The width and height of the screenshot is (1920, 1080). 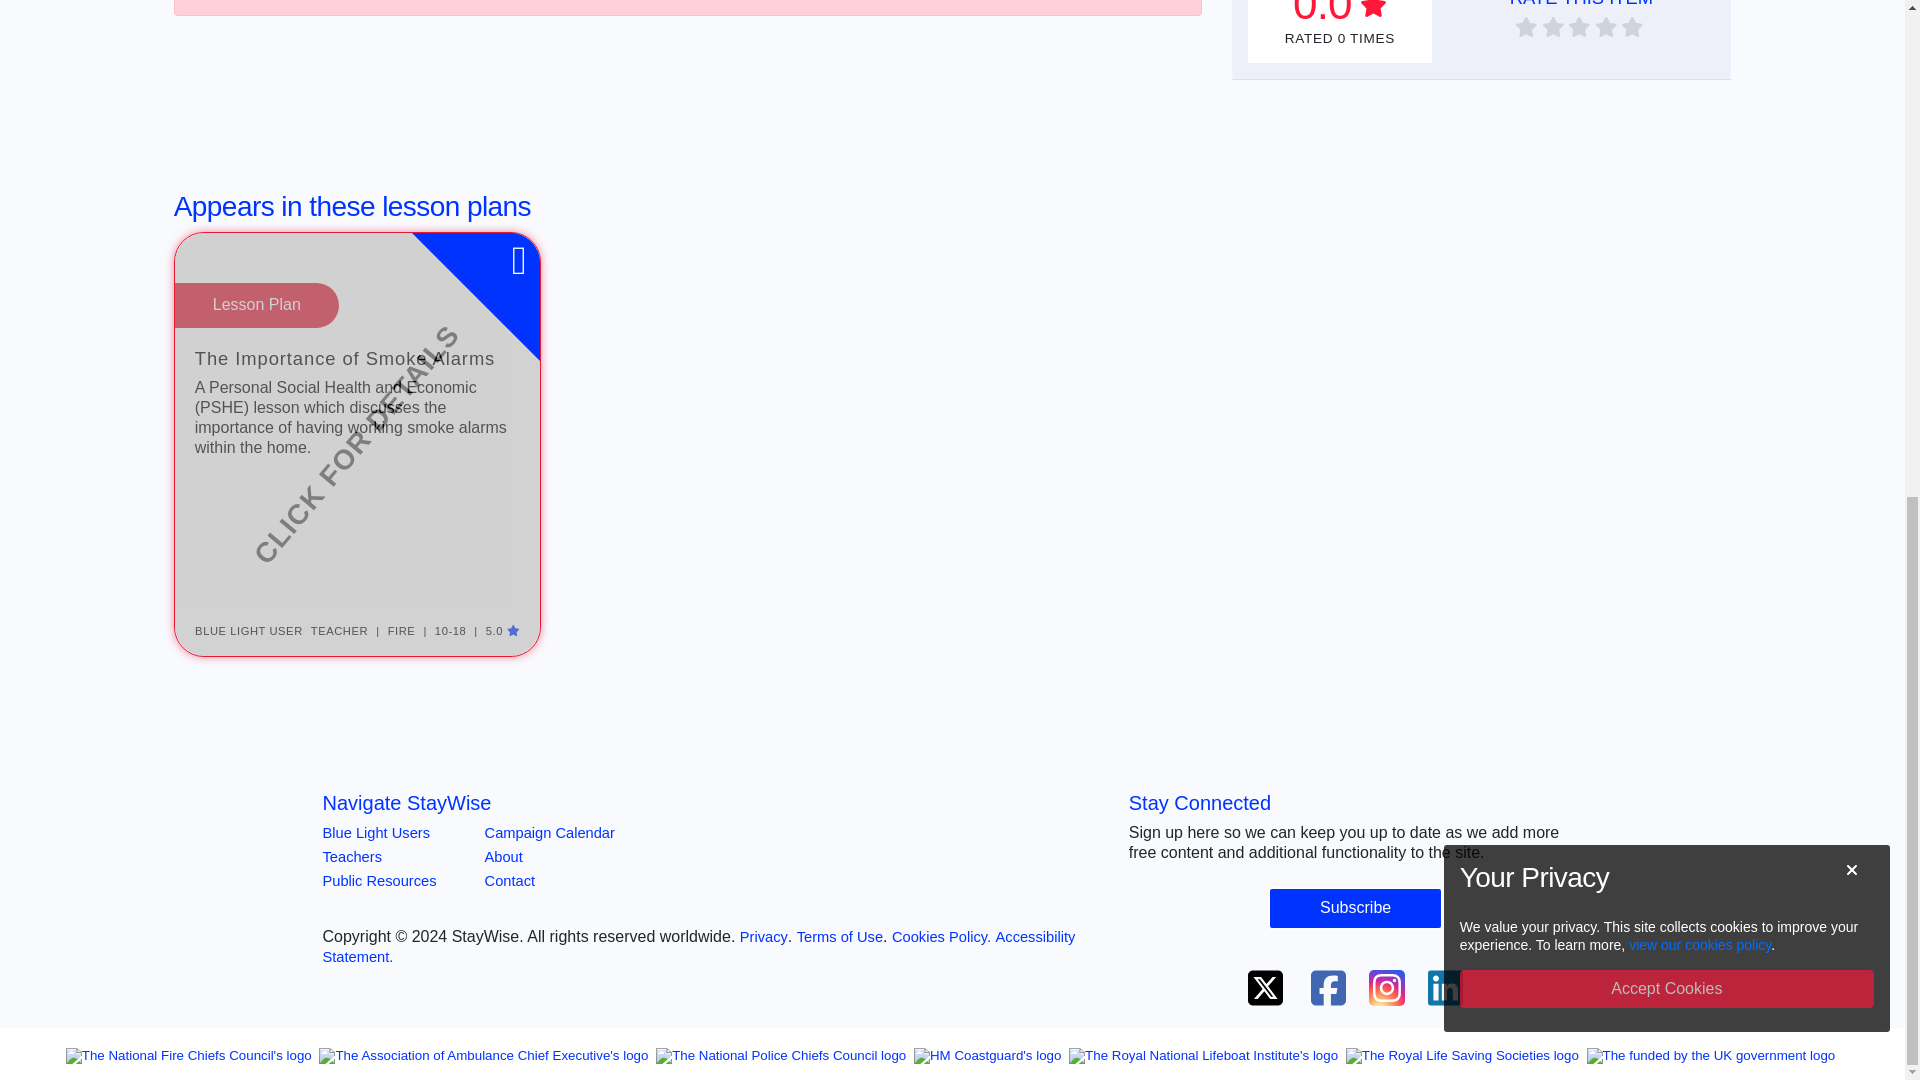 I want to click on Terms of Use, so click(x=840, y=903).